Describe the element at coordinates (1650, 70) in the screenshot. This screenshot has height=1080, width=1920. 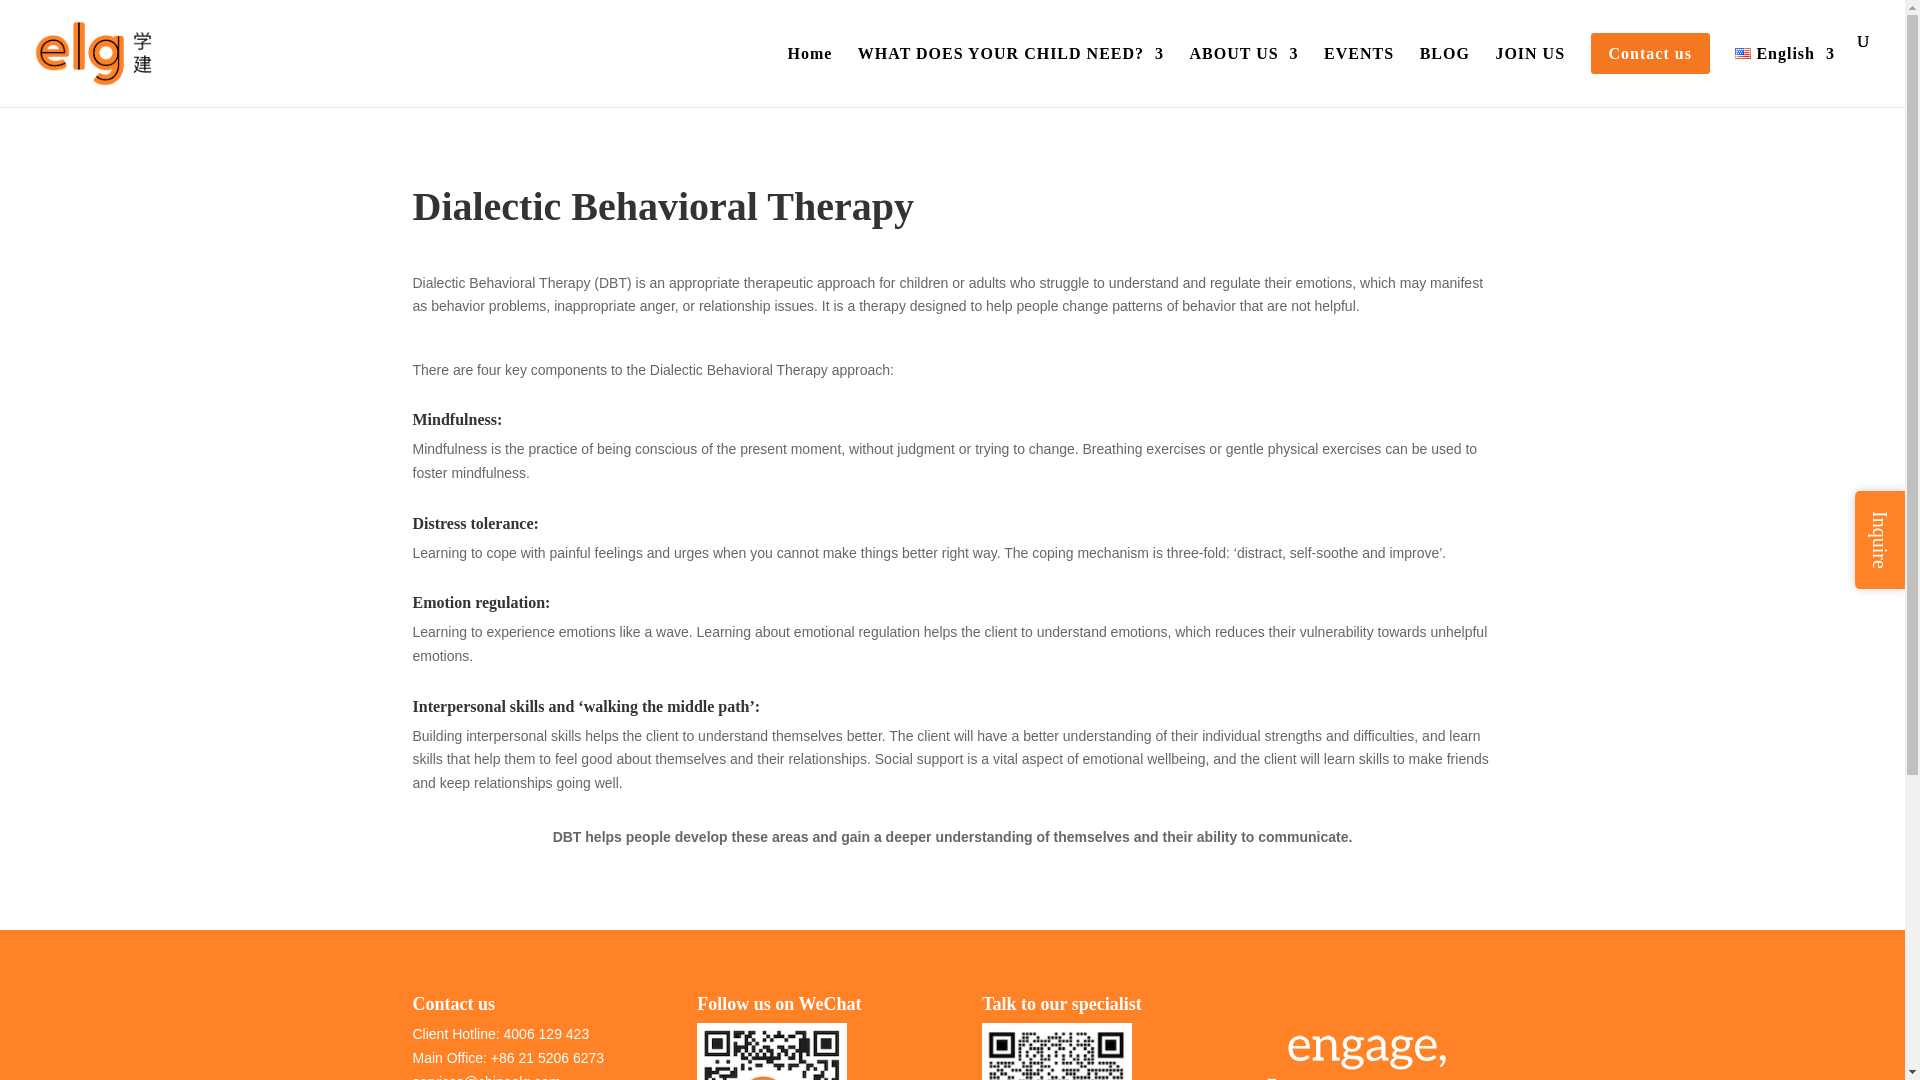
I see `Contact us` at that location.